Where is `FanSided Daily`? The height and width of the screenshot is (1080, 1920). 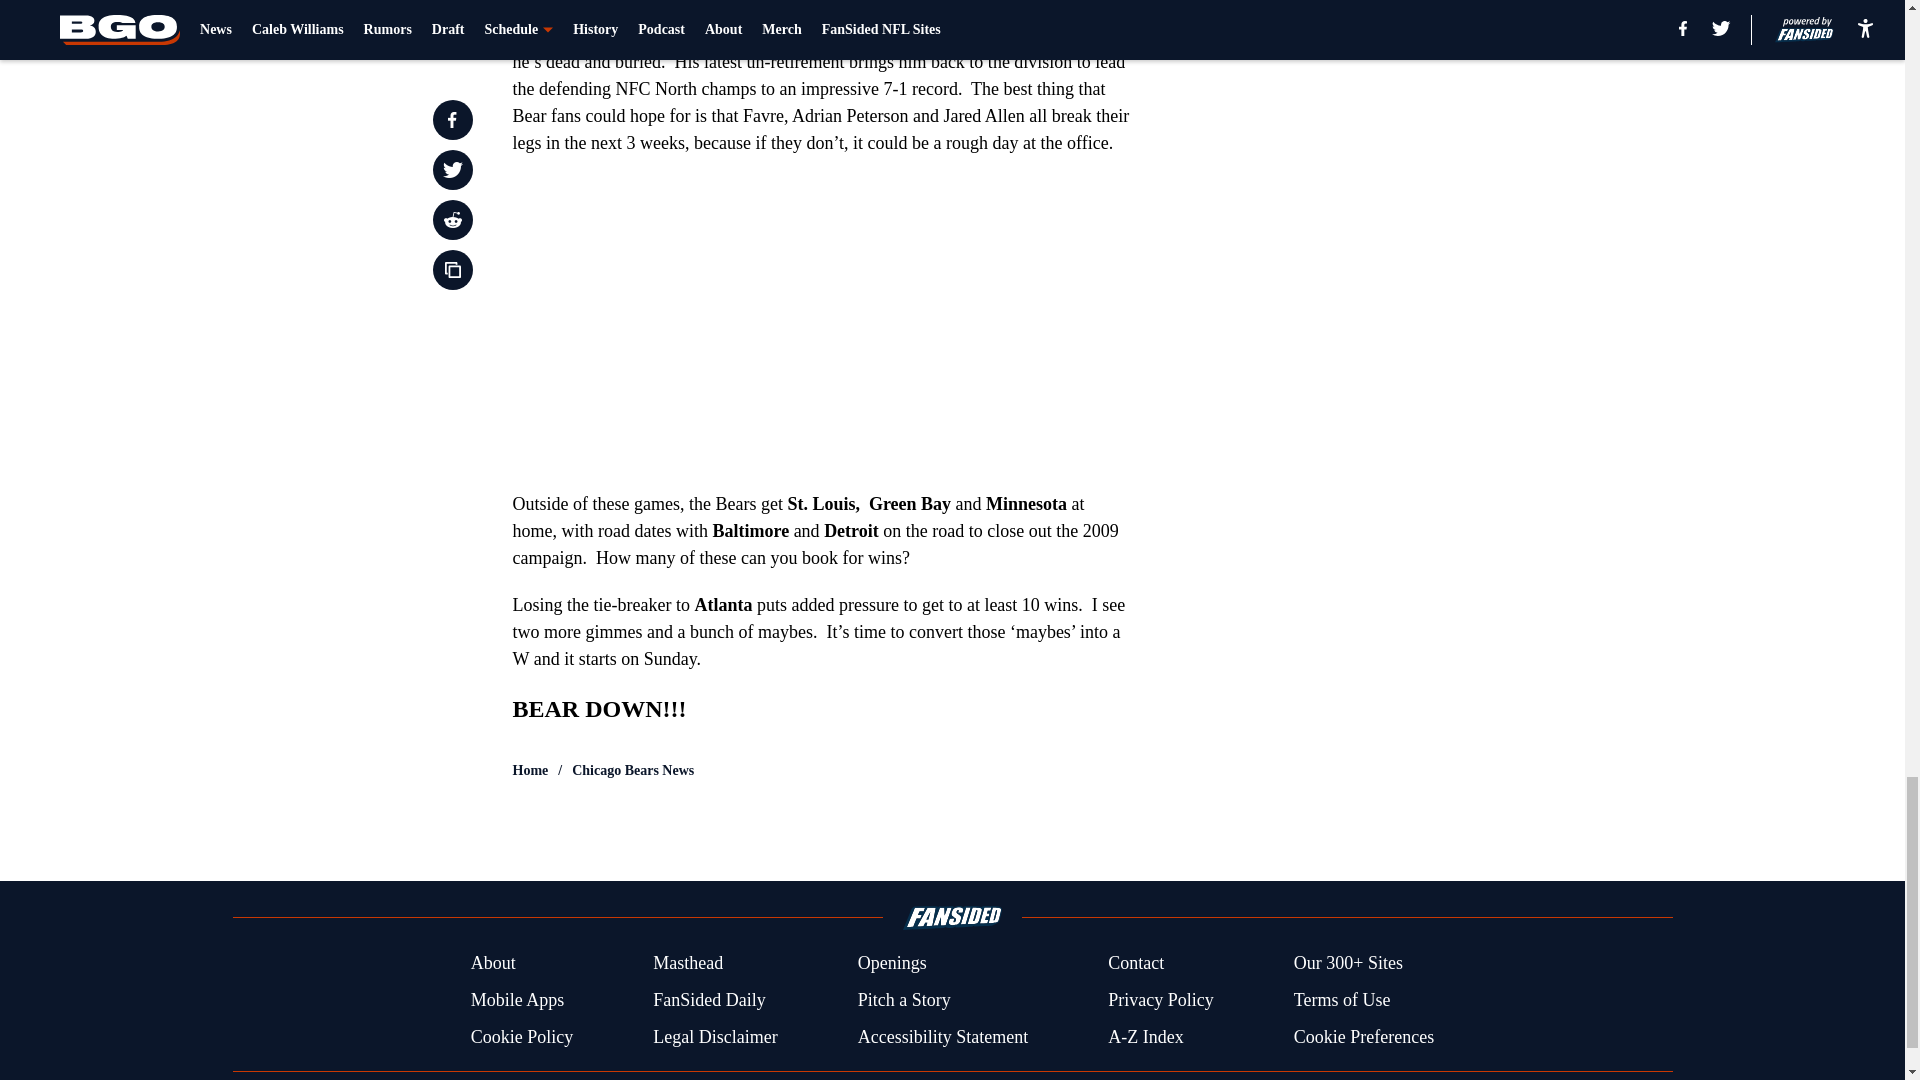 FanSided Daily is located at coordinates (709, 1000).